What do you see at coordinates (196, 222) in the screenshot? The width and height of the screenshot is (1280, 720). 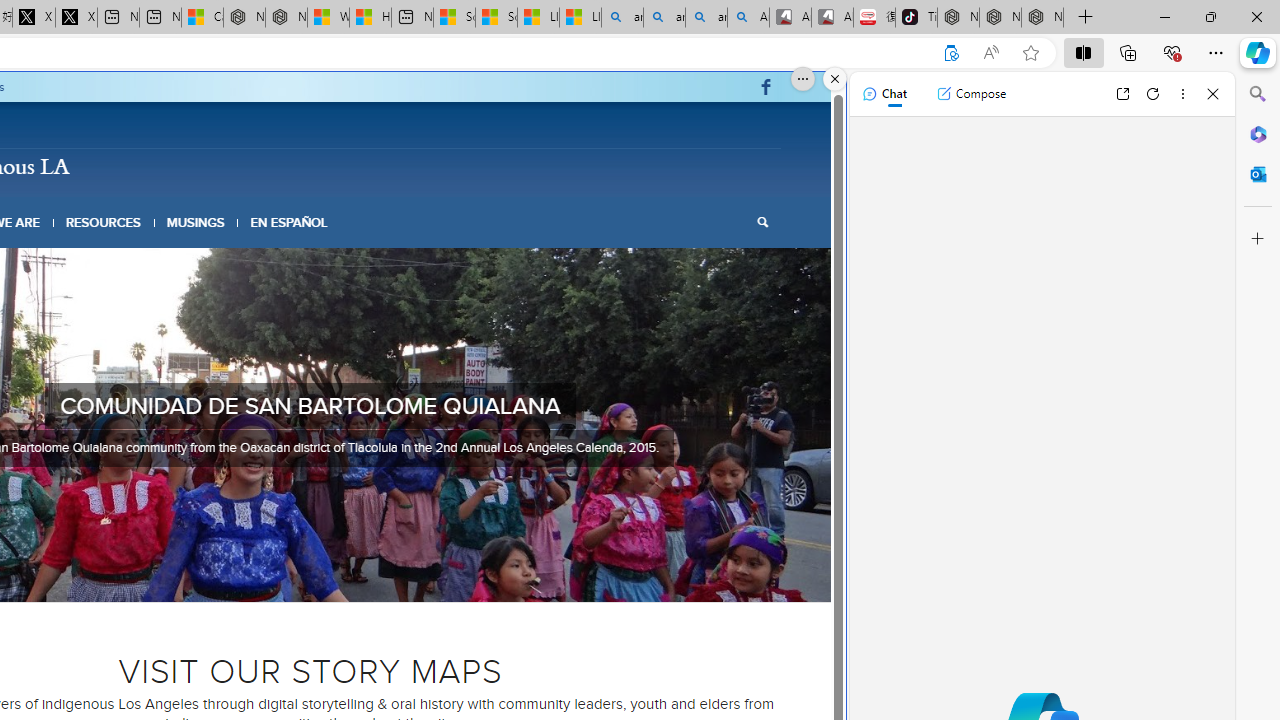 I see `MUSINGS` at bounding box center [196, 222].